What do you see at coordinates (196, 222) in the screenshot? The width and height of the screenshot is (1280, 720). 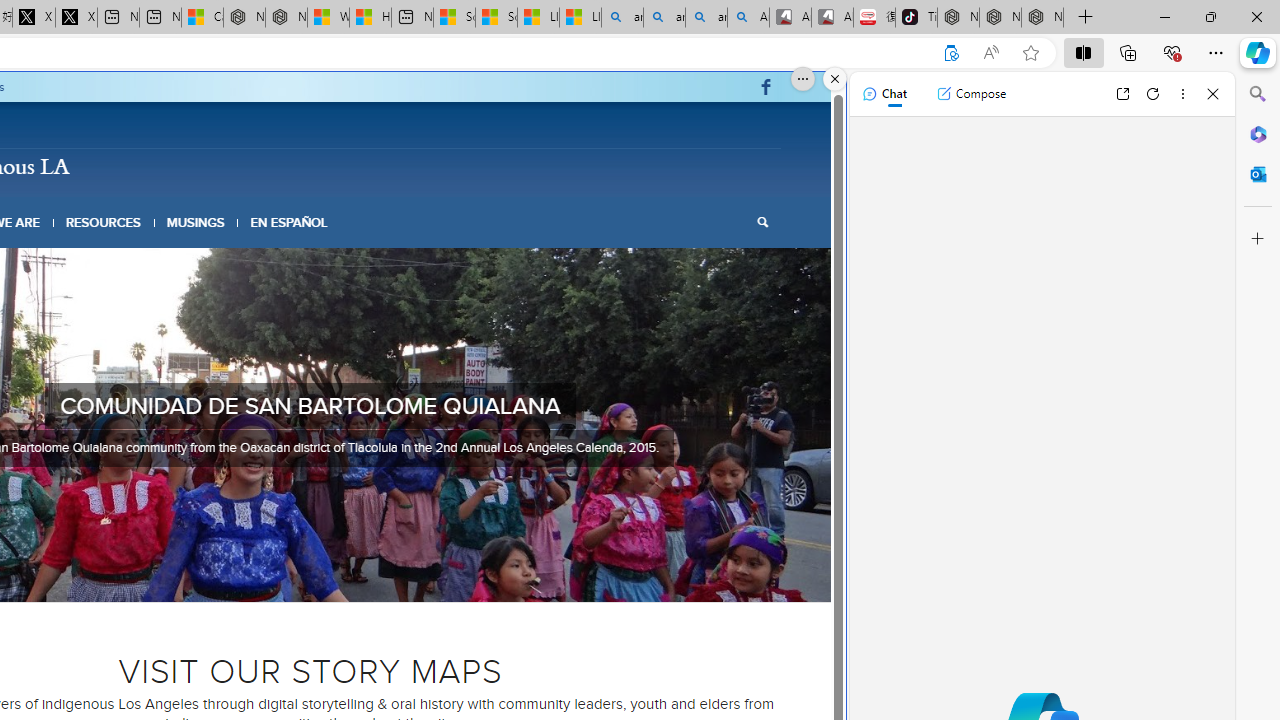 I see `MUSINGS` at bounding box center [196, 222].